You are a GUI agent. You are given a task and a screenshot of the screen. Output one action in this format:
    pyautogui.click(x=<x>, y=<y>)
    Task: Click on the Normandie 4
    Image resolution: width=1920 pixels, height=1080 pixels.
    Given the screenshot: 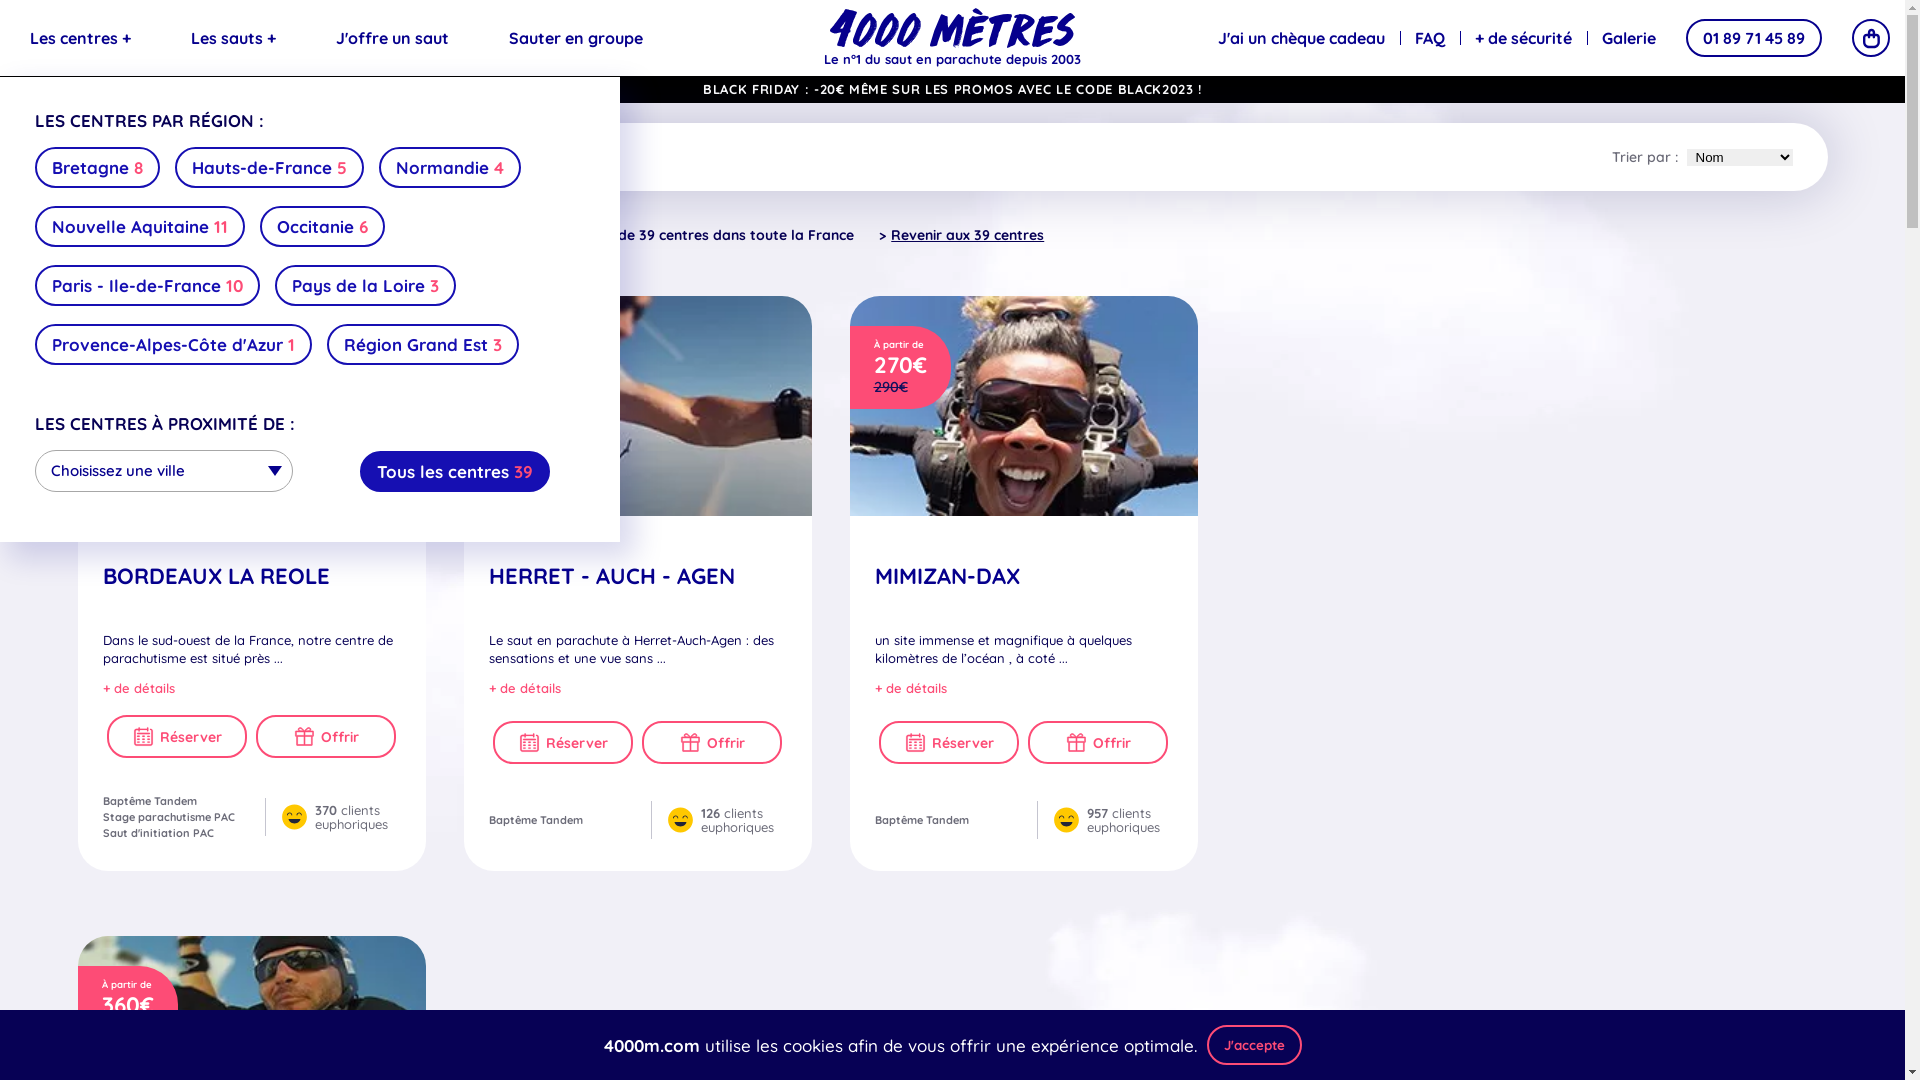 What is the action you would take?
    pyautogui.click(x=450, y=168)
    